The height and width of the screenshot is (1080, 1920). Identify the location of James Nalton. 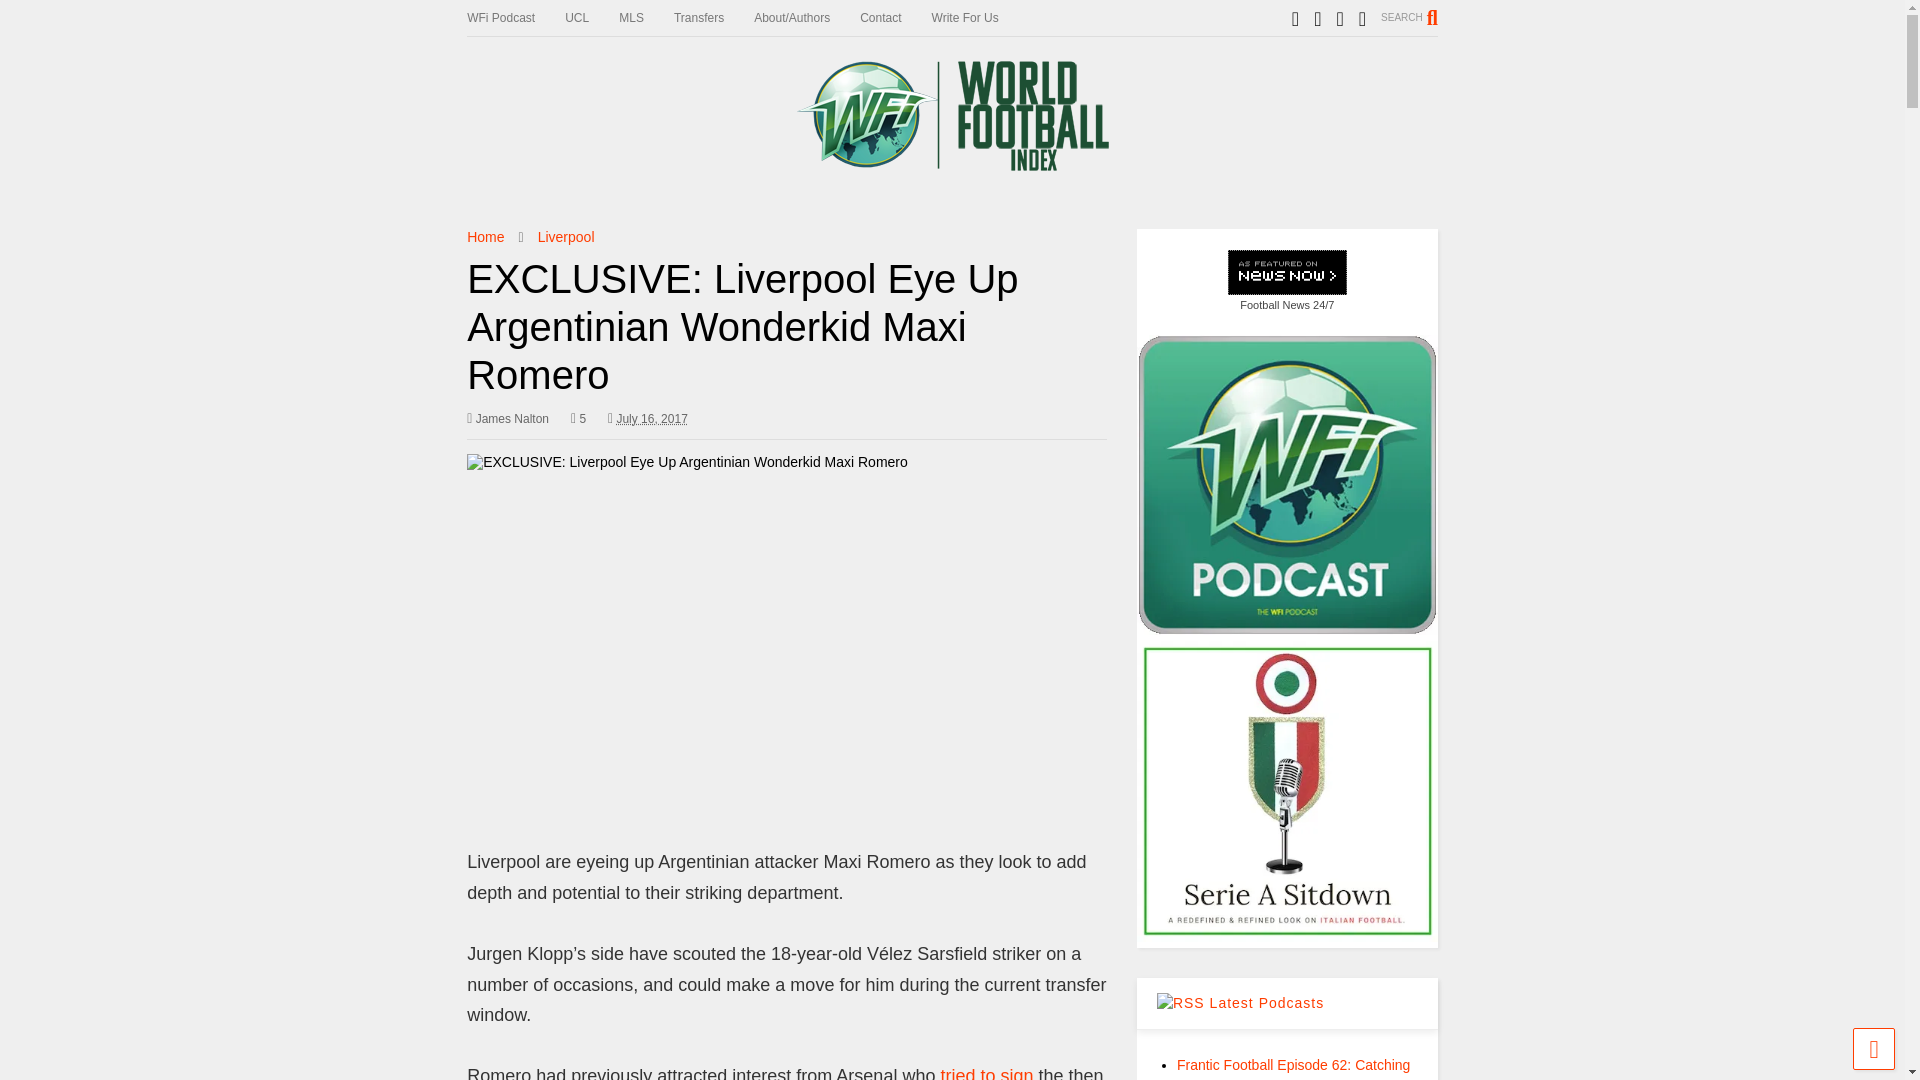
(508, 418).